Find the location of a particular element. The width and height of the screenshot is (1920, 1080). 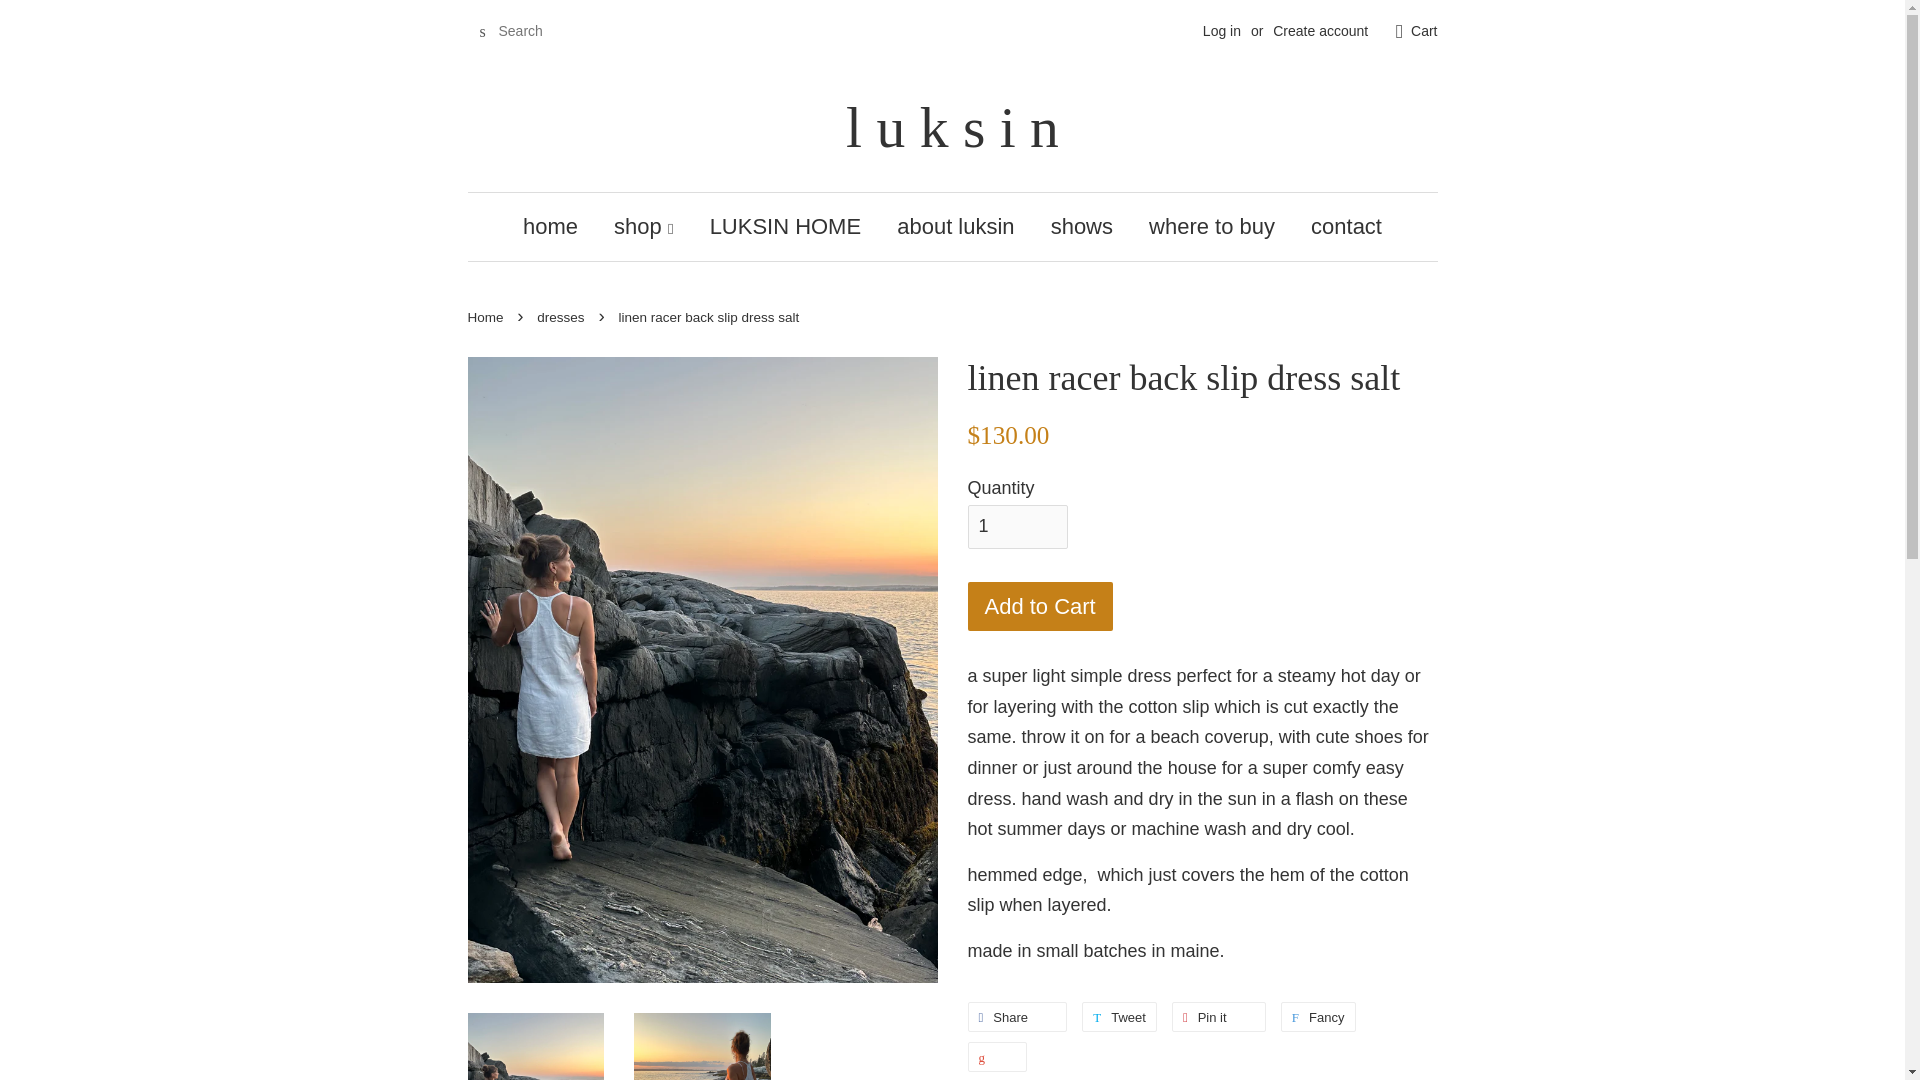

where to buy is located at coordinates (1212, 226).